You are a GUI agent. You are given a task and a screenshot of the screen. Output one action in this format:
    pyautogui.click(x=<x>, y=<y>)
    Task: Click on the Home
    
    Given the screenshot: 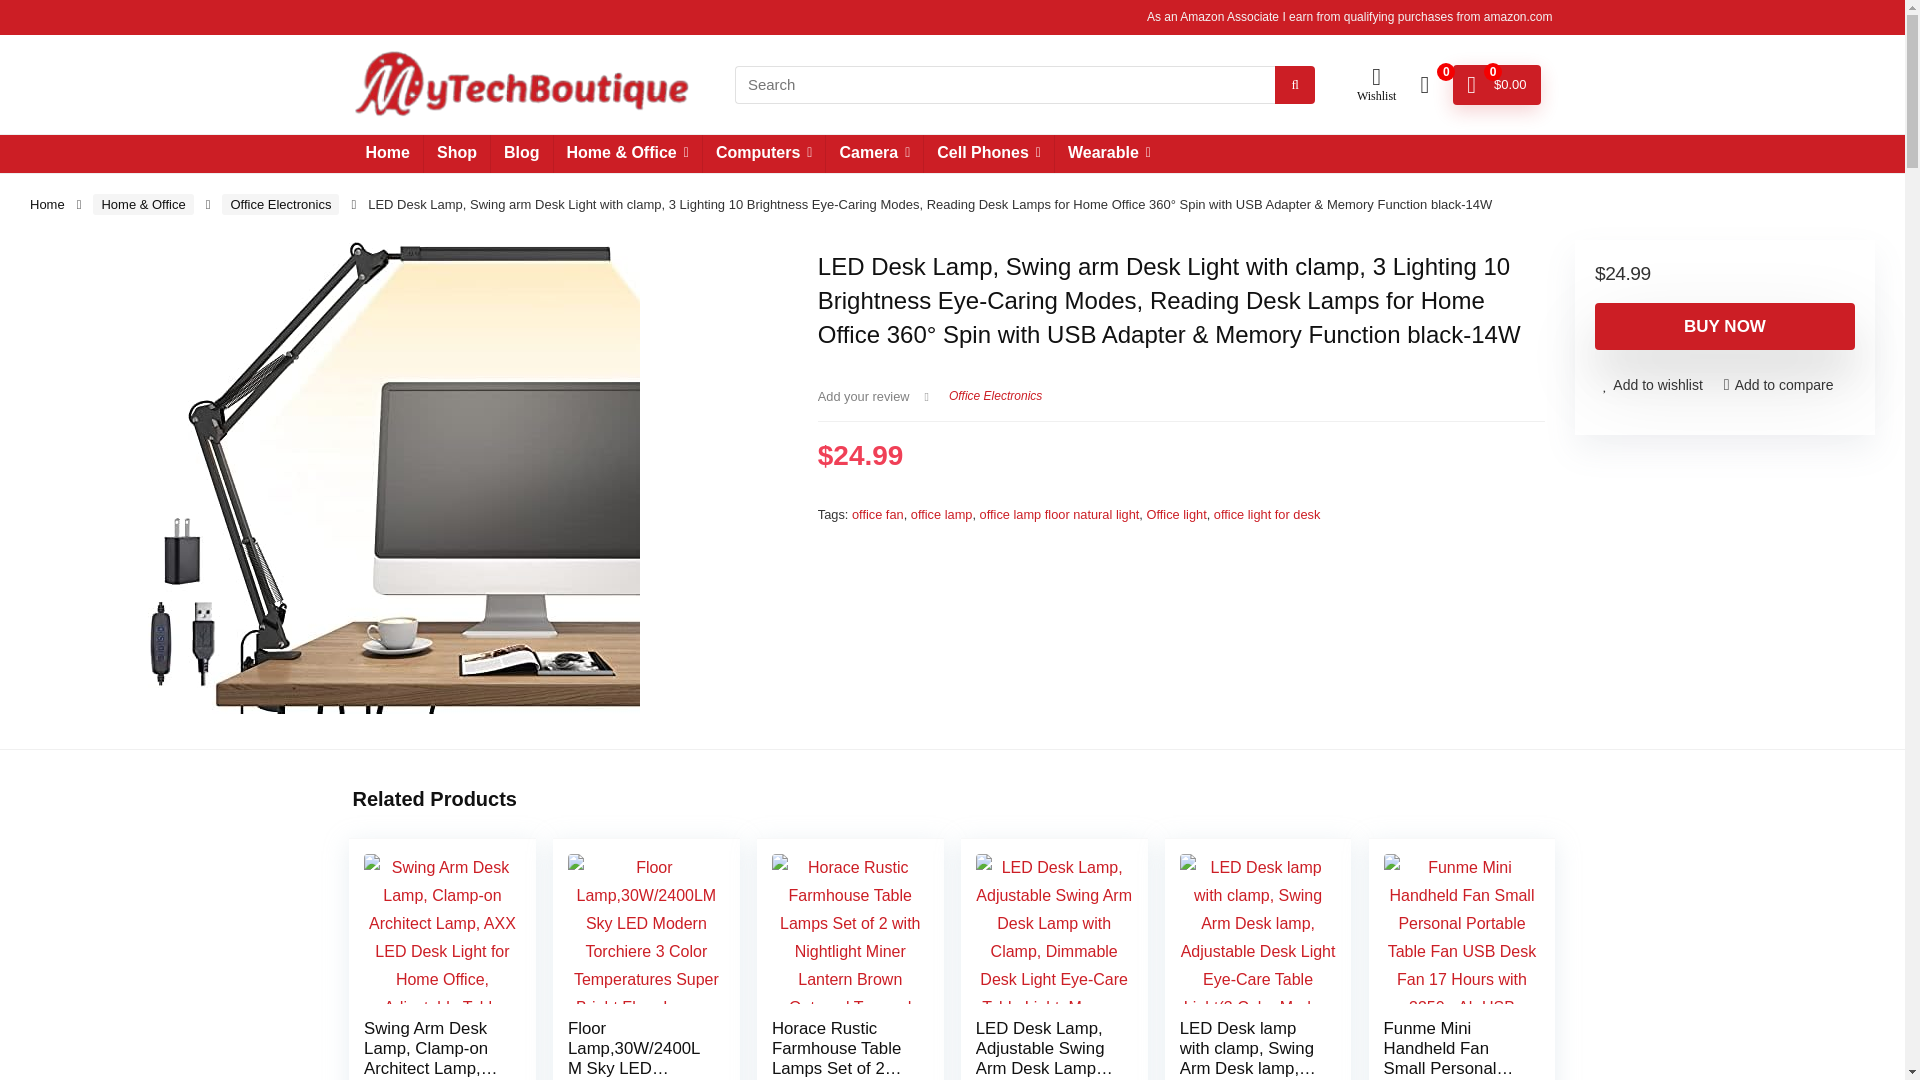 What is the action you would take?
    pyautogui.click(x=48, y=204)
    